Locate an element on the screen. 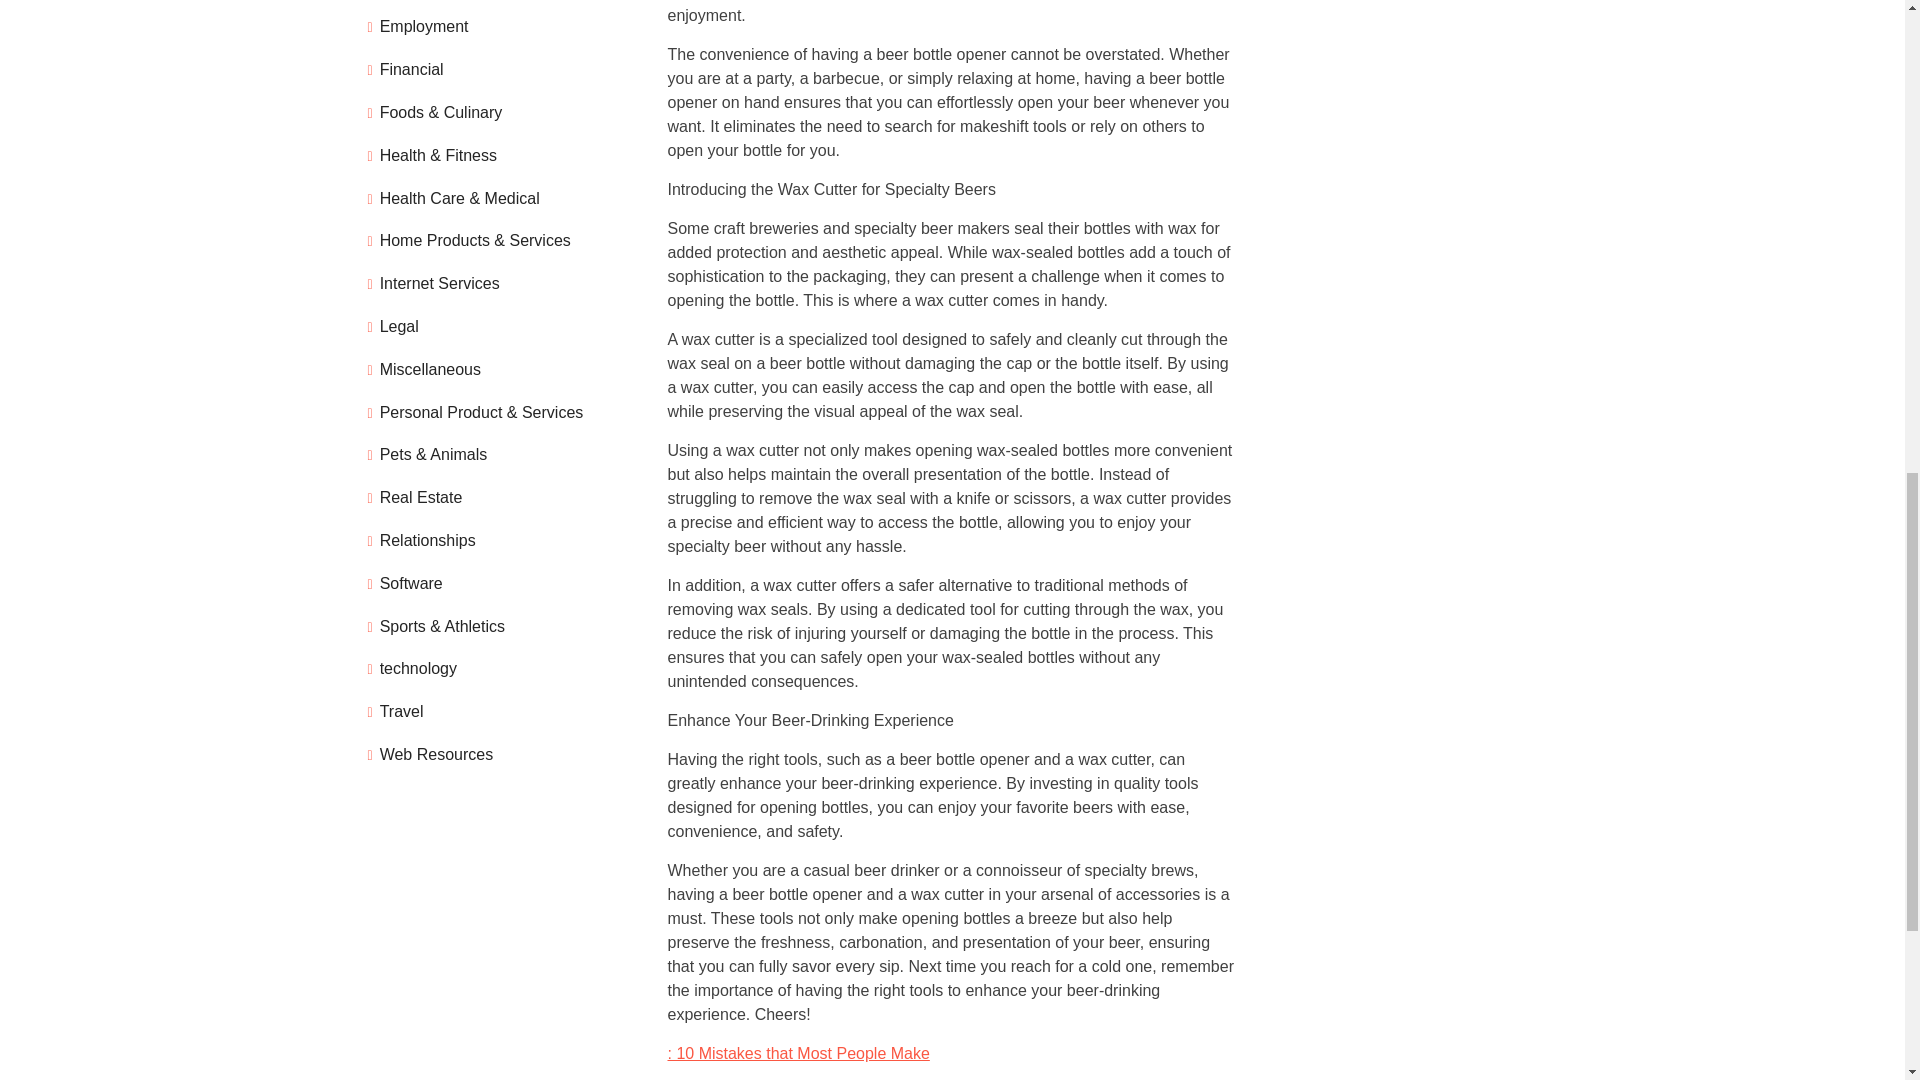 The width and height of the screenshot is (1920, 1080). : 10 Mistakes that Most People Make is located at coordinates (798, 1052).